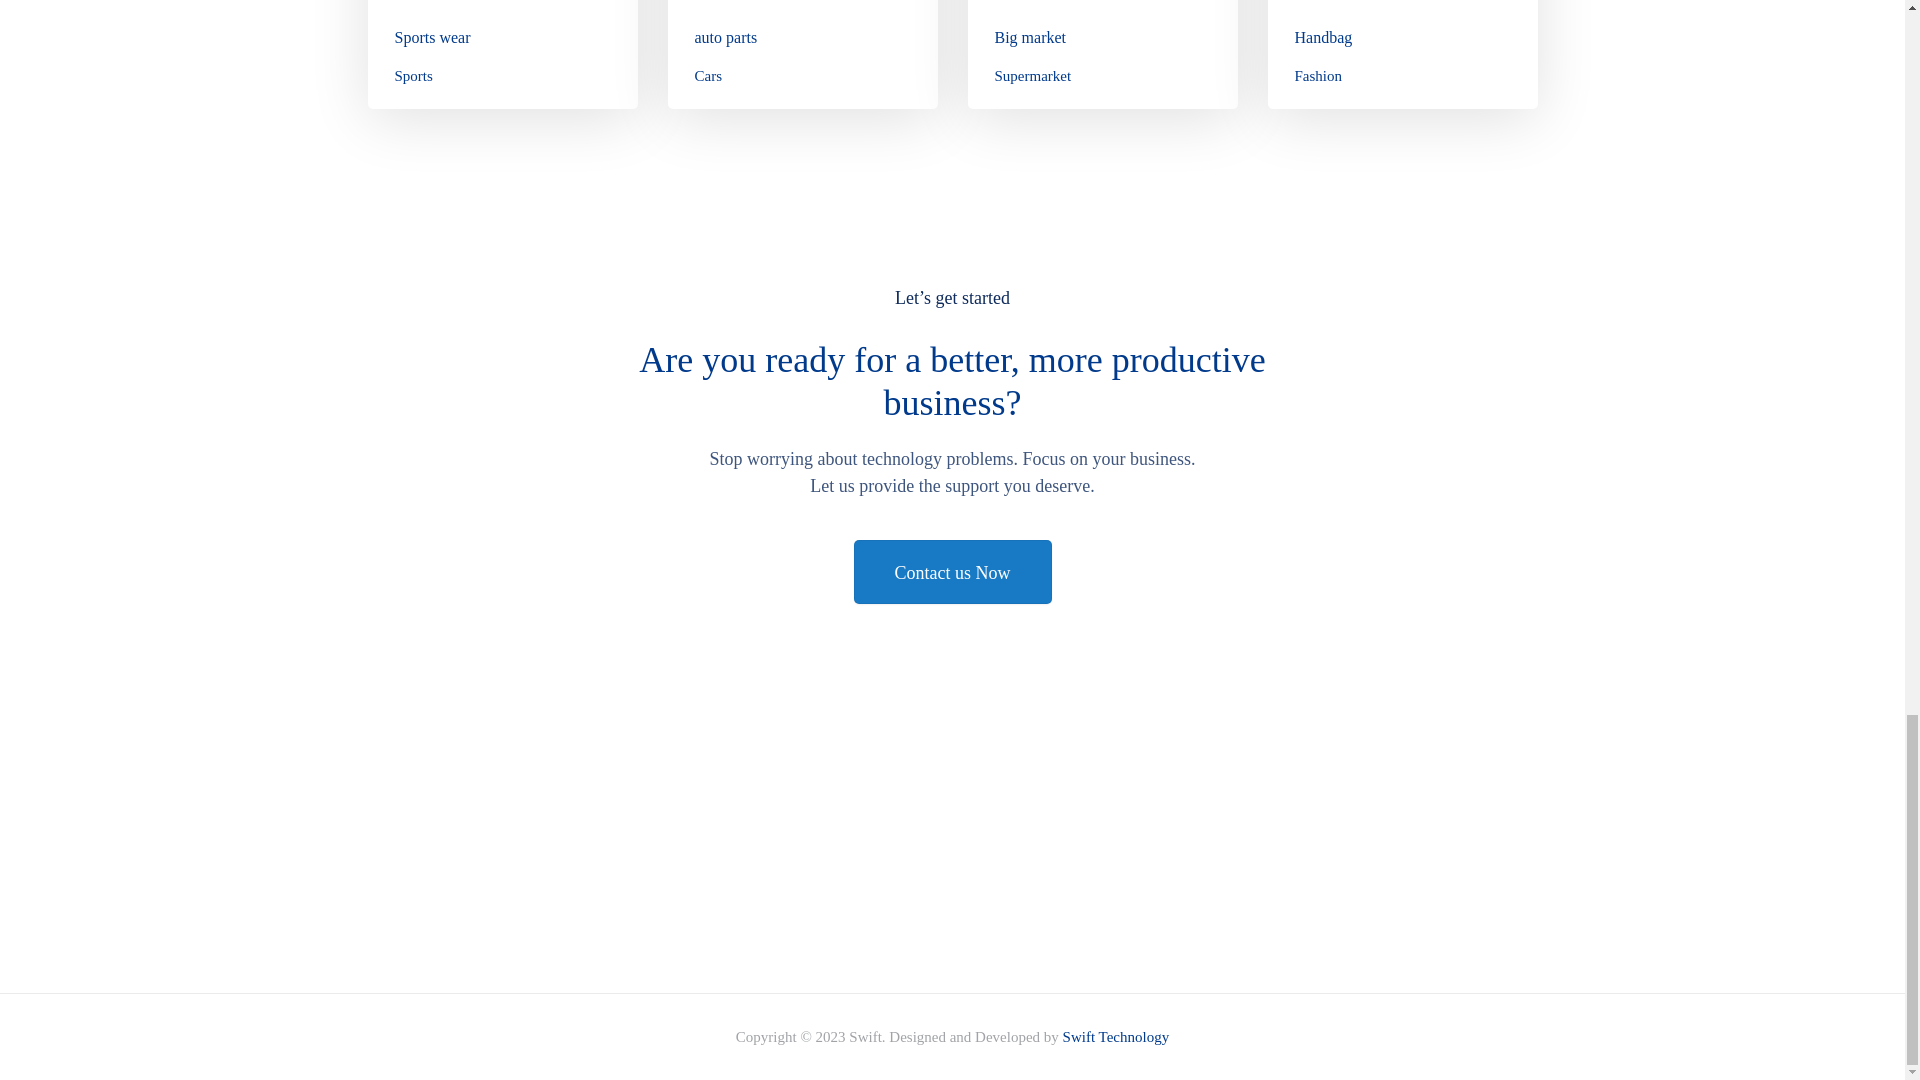 The width and height of the screenshot is (1920, 1080). What do you see at coordinates (707, 76) in the screenshot?
I see `Cars` at bounding box center [707, 76].